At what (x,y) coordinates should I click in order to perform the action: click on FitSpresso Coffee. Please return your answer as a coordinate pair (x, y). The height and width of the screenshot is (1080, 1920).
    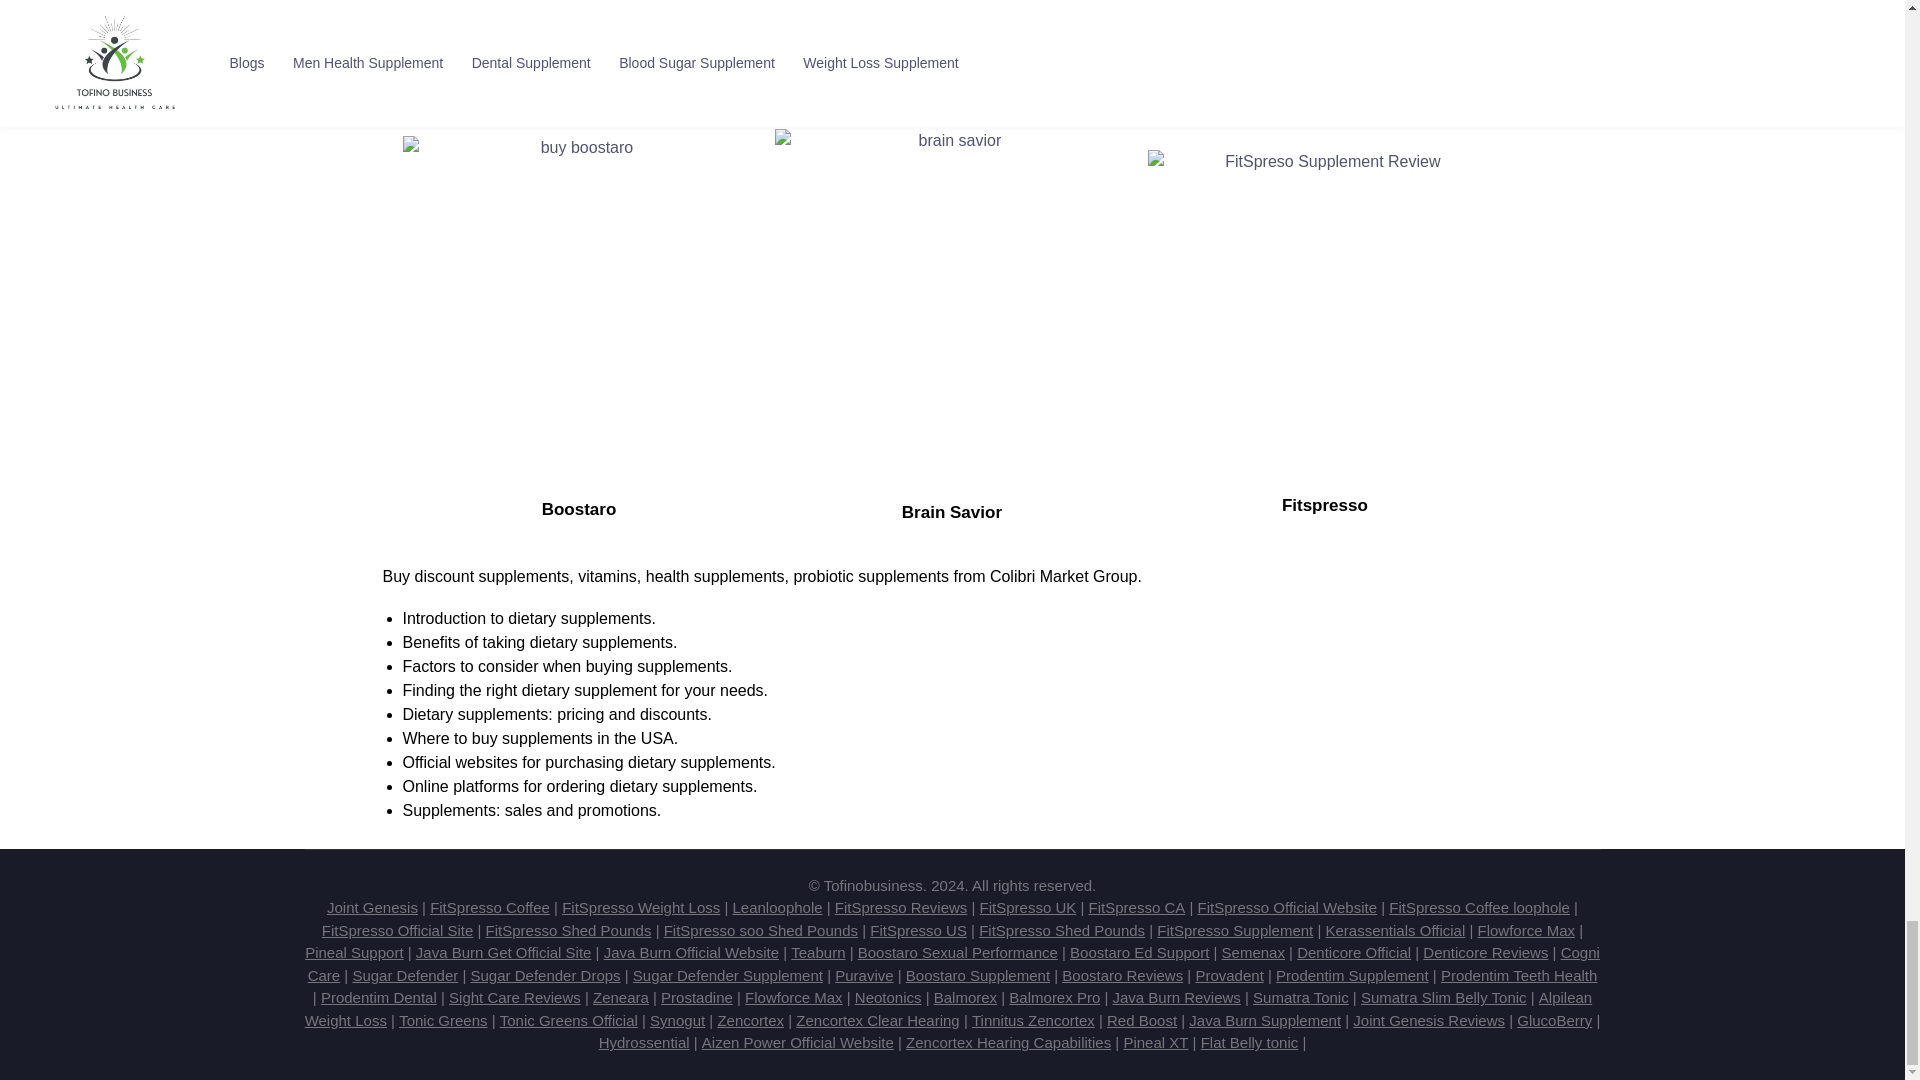
    Looking at the image, I should click on (490, 906).